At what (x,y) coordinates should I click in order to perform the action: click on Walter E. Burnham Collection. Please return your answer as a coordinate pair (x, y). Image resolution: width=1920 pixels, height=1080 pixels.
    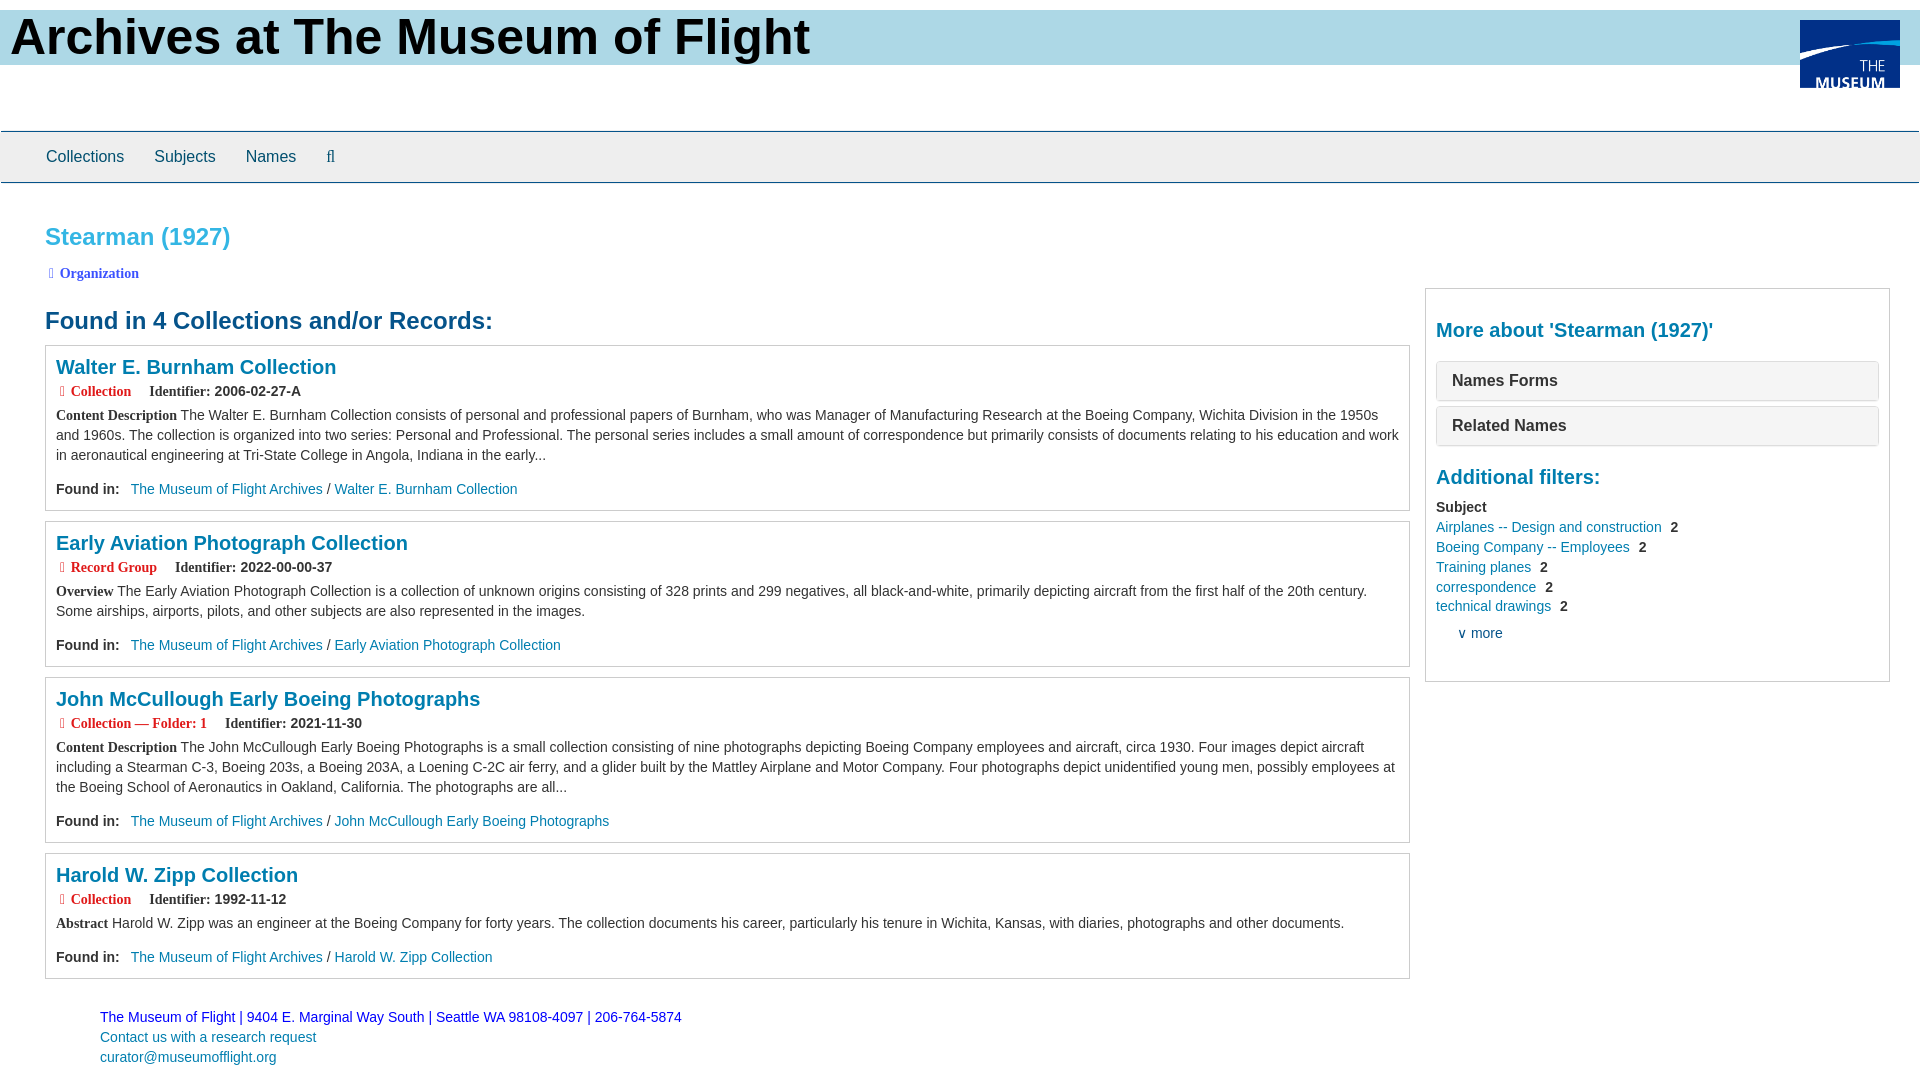
    Looking at the image, I should click on (196, 367).